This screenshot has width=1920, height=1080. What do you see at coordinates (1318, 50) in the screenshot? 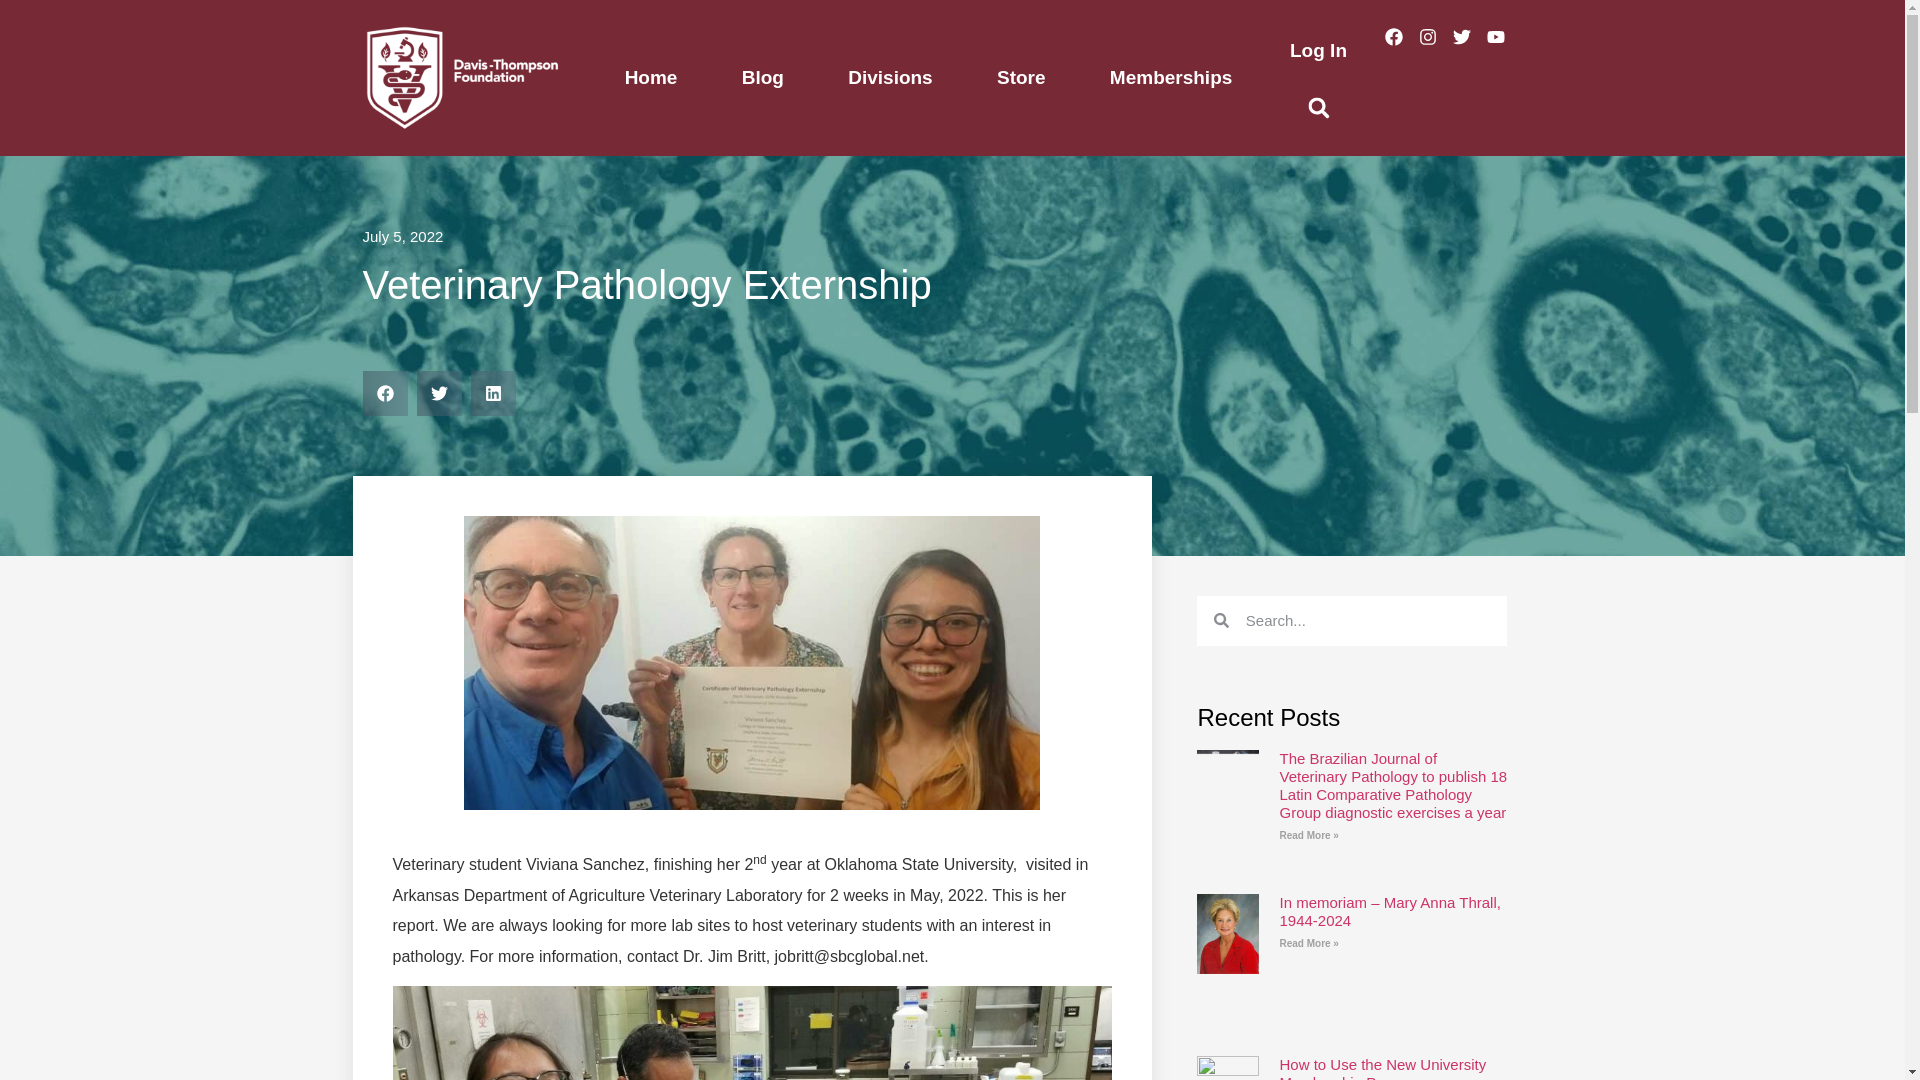
I see `Log In` at bounding box center [1318, 50].